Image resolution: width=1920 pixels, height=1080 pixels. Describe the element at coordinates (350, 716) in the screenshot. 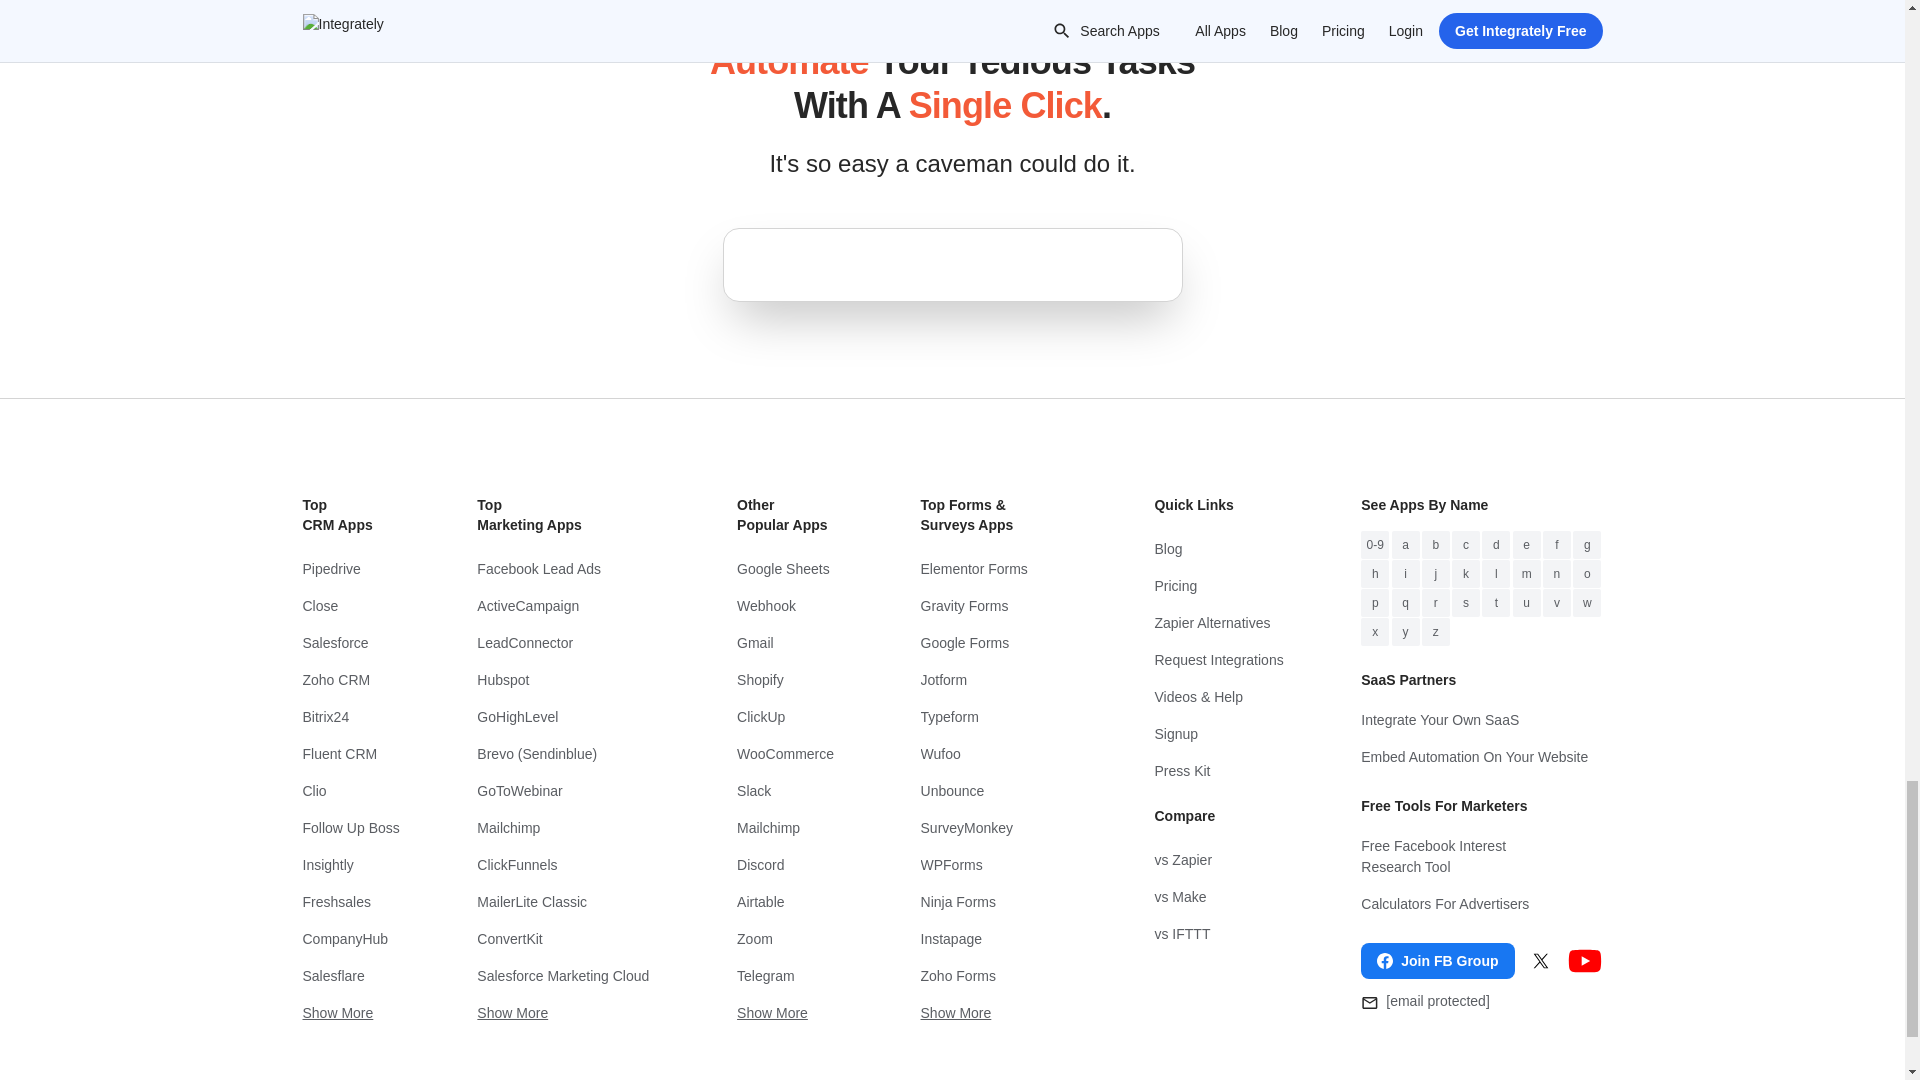

I see `Bitrix24` at that location.